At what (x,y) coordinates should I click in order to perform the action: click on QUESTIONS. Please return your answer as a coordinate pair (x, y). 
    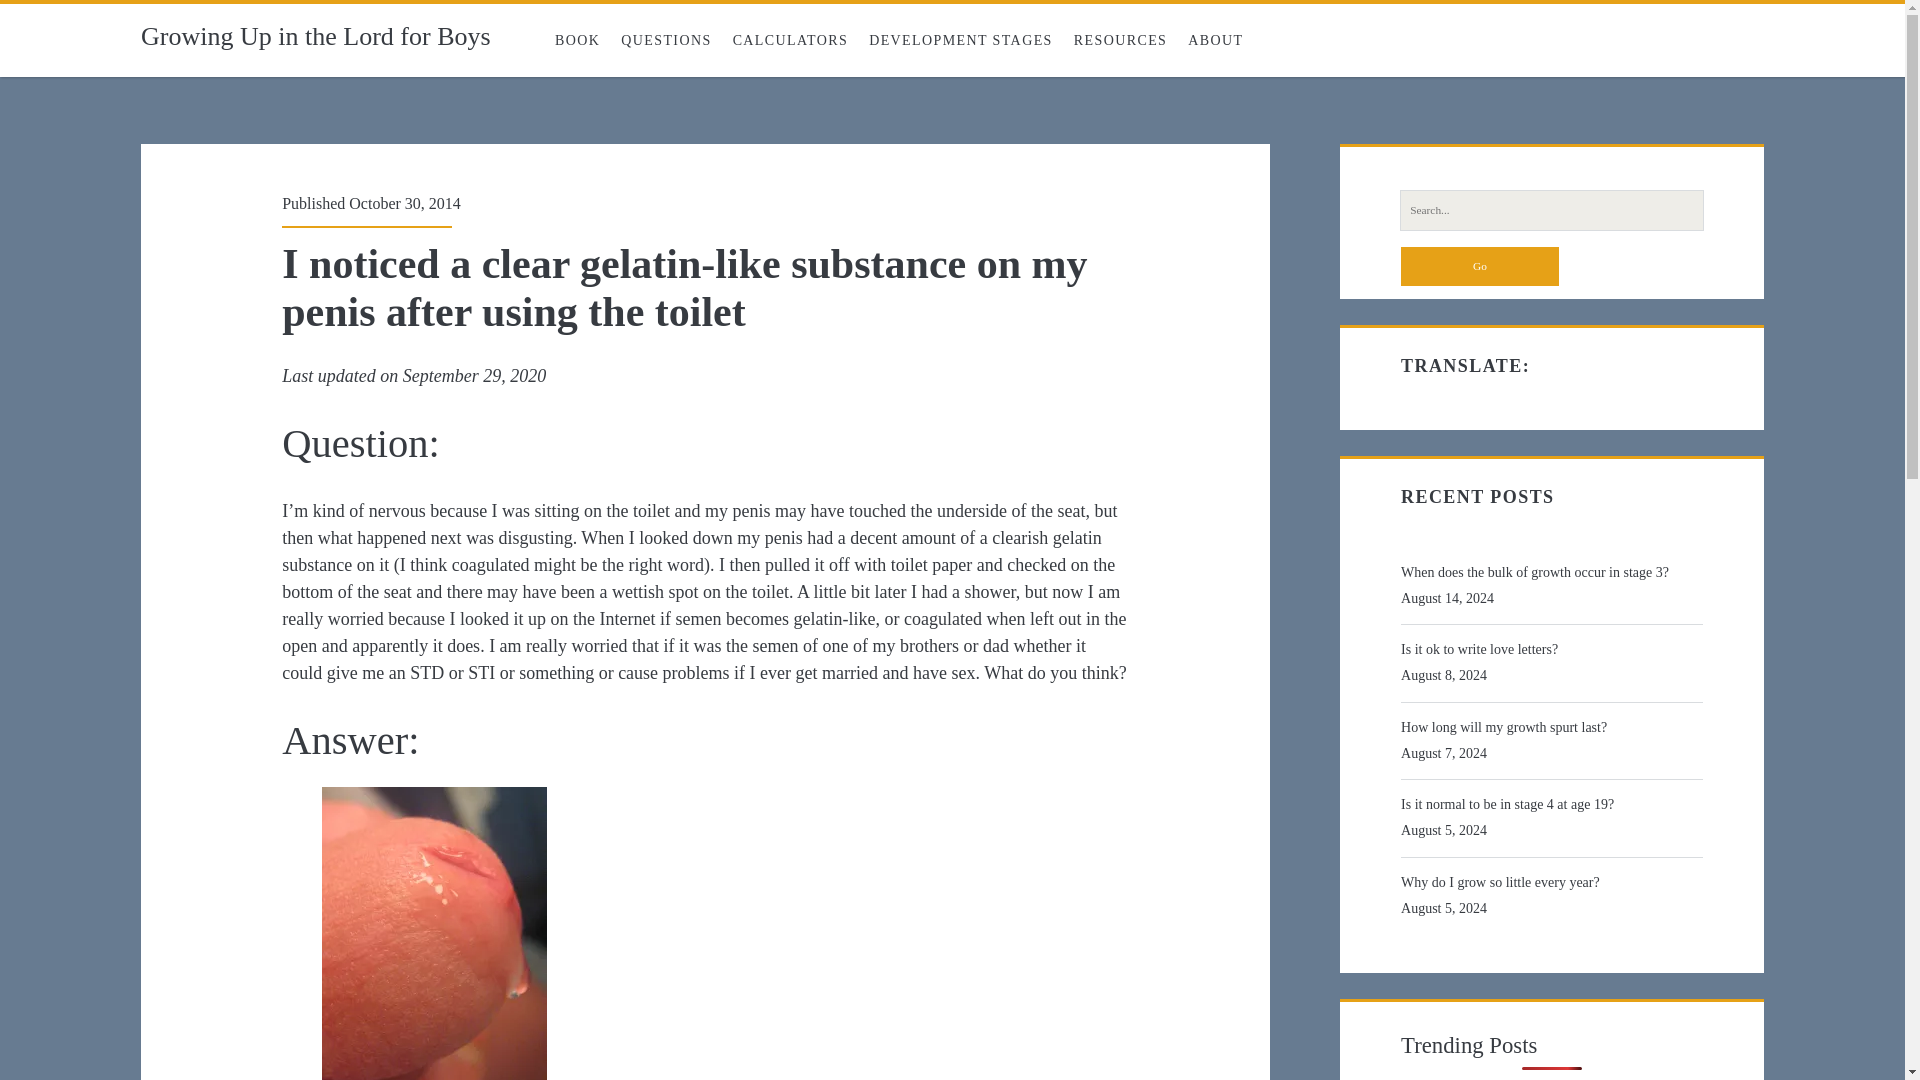
    Looking at the image, I should click on (666, 40).